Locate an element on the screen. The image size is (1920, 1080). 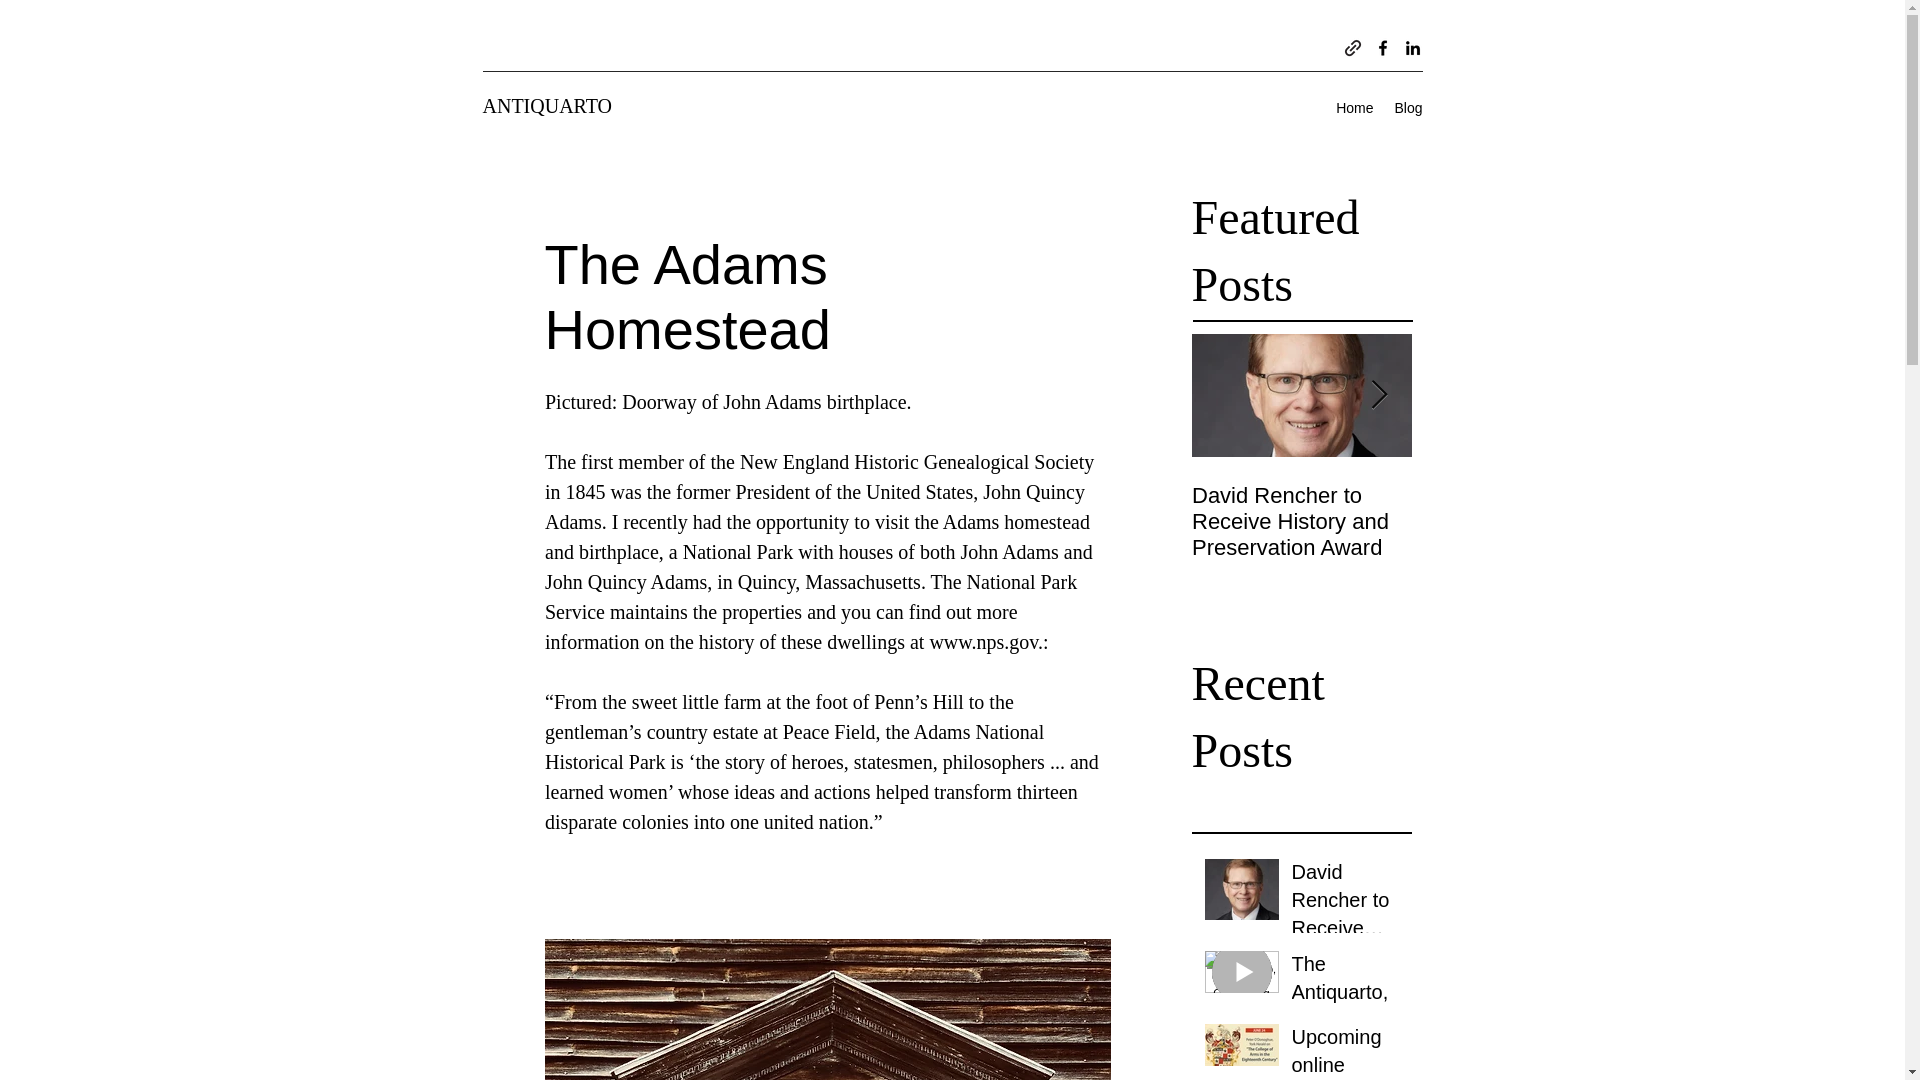
The Antiquarto, Episode 6: Celebrating 175 Years of NEHGS is located at coordinates (1346, 996).